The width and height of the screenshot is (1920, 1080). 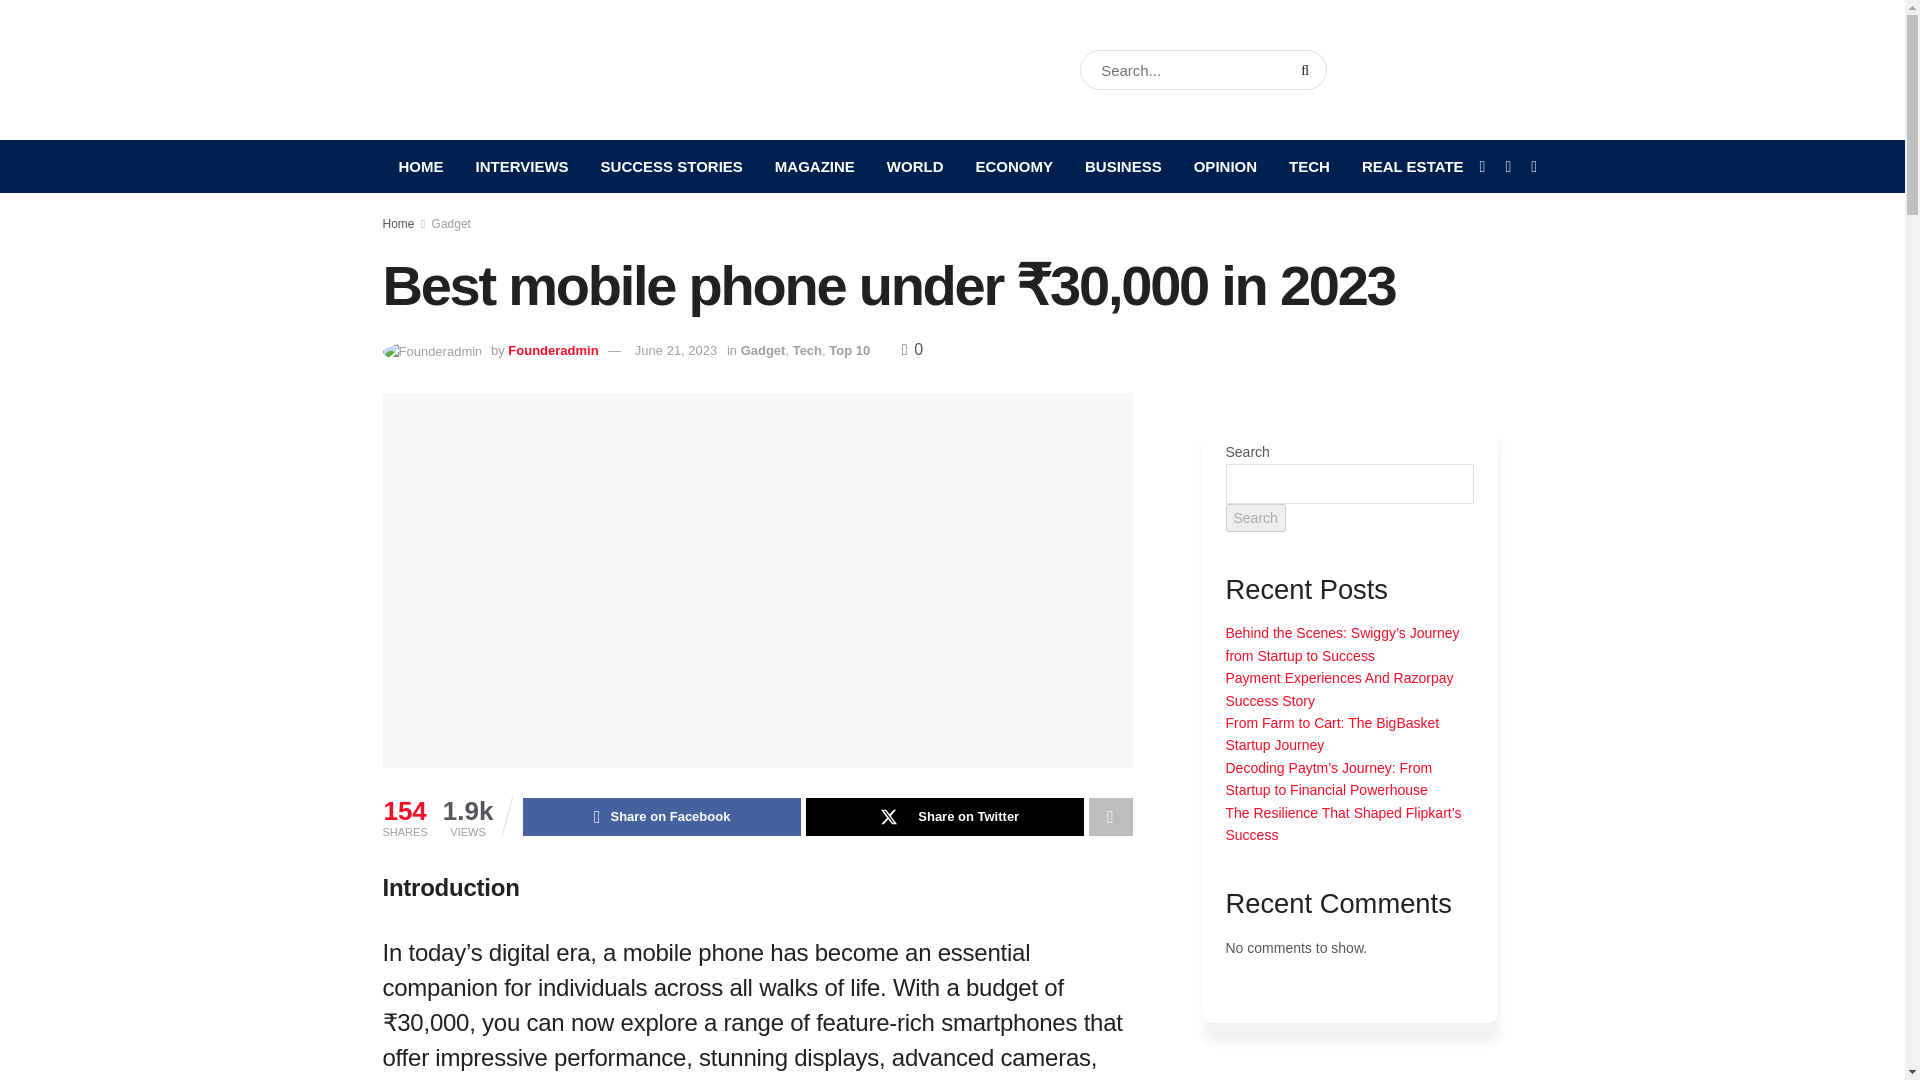 I want to click on MAGAZINE, so click(x=814, y=166).